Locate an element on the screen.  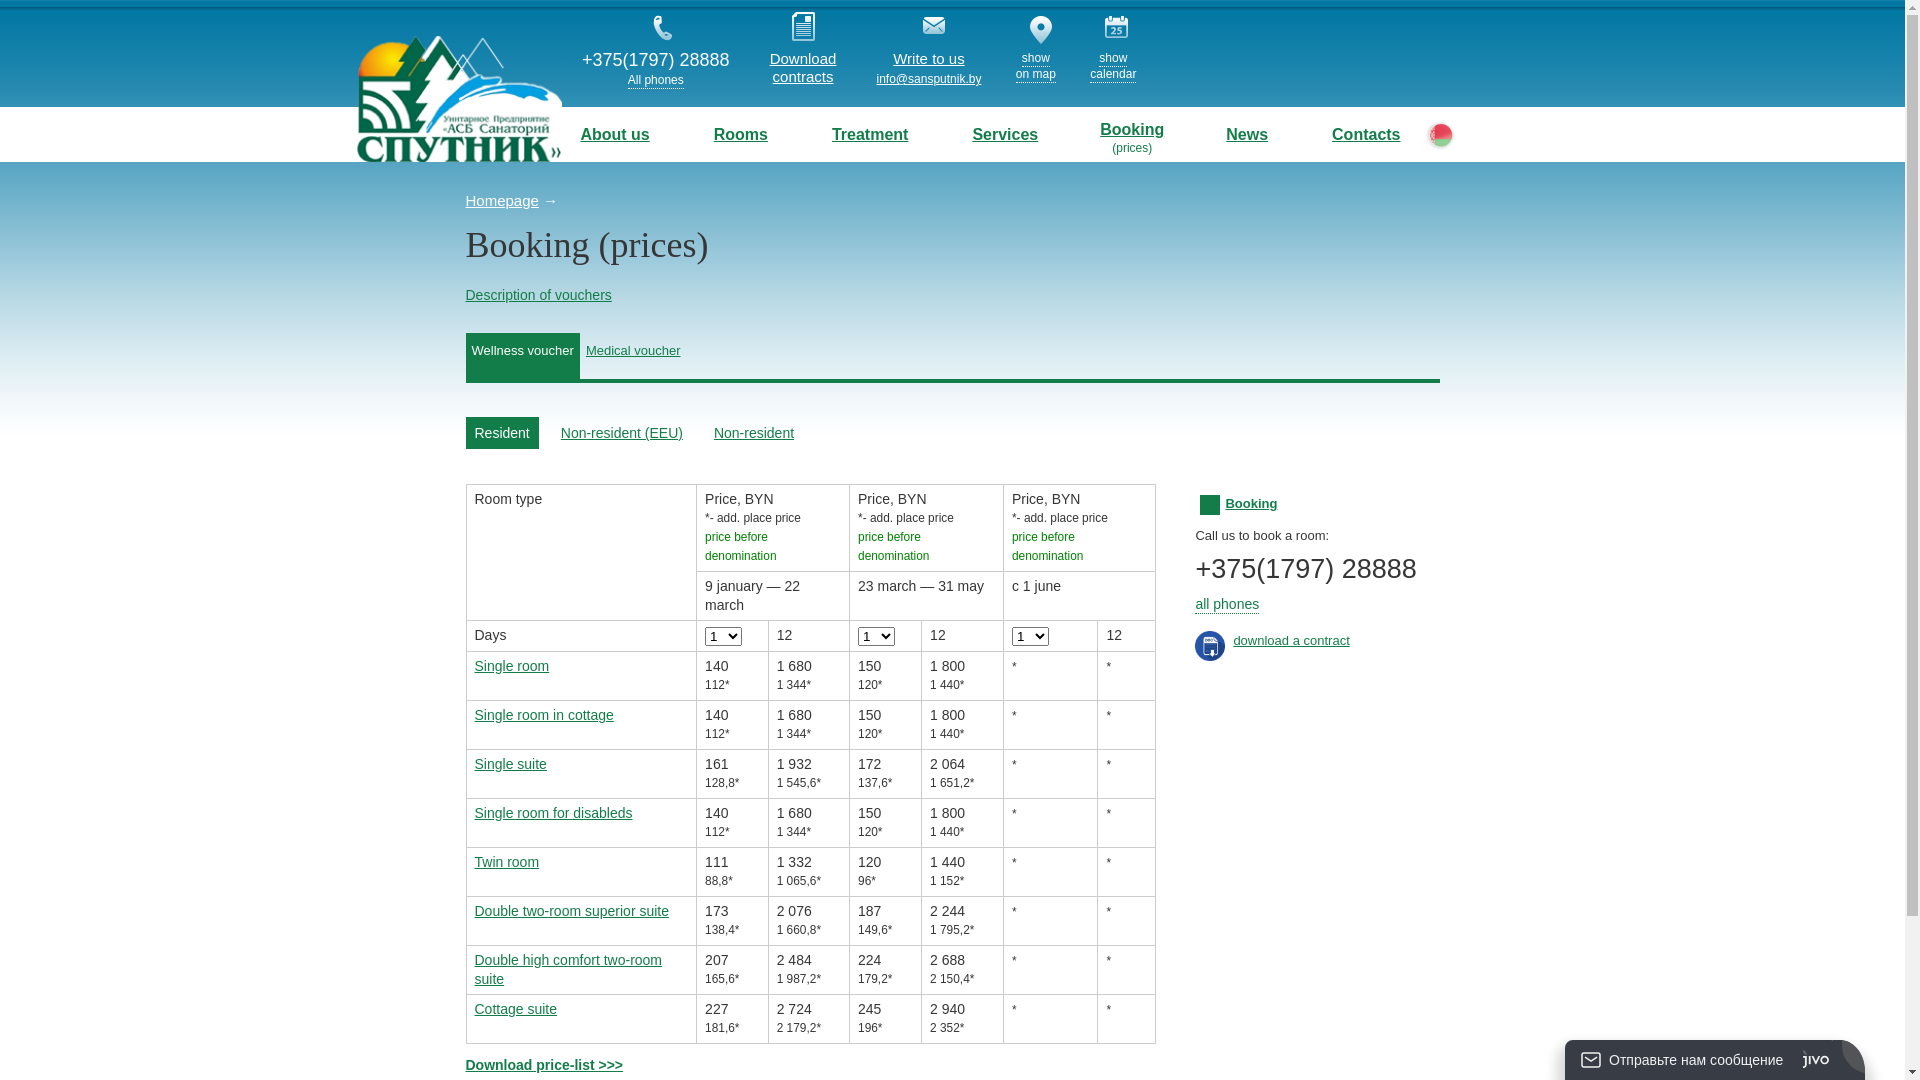
Services is located at coordinates (1005, 134).